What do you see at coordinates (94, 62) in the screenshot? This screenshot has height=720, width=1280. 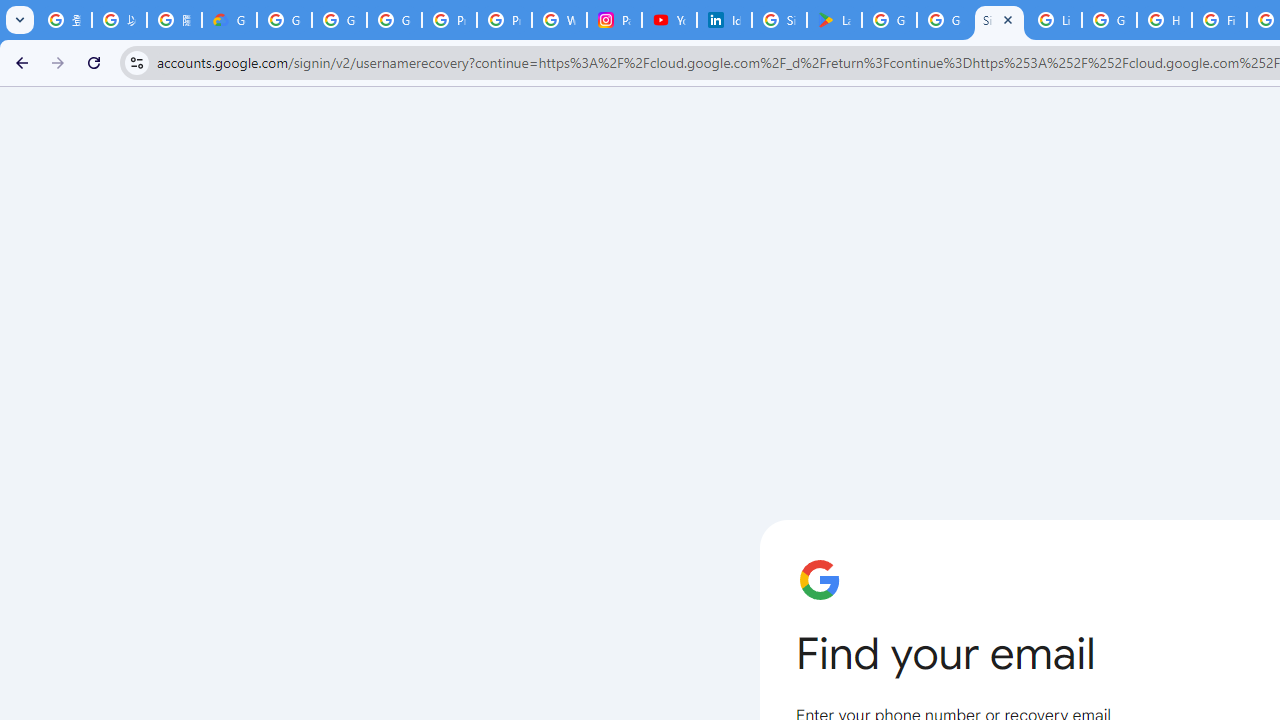 I see `Reload` at bounding box center [94, 62].